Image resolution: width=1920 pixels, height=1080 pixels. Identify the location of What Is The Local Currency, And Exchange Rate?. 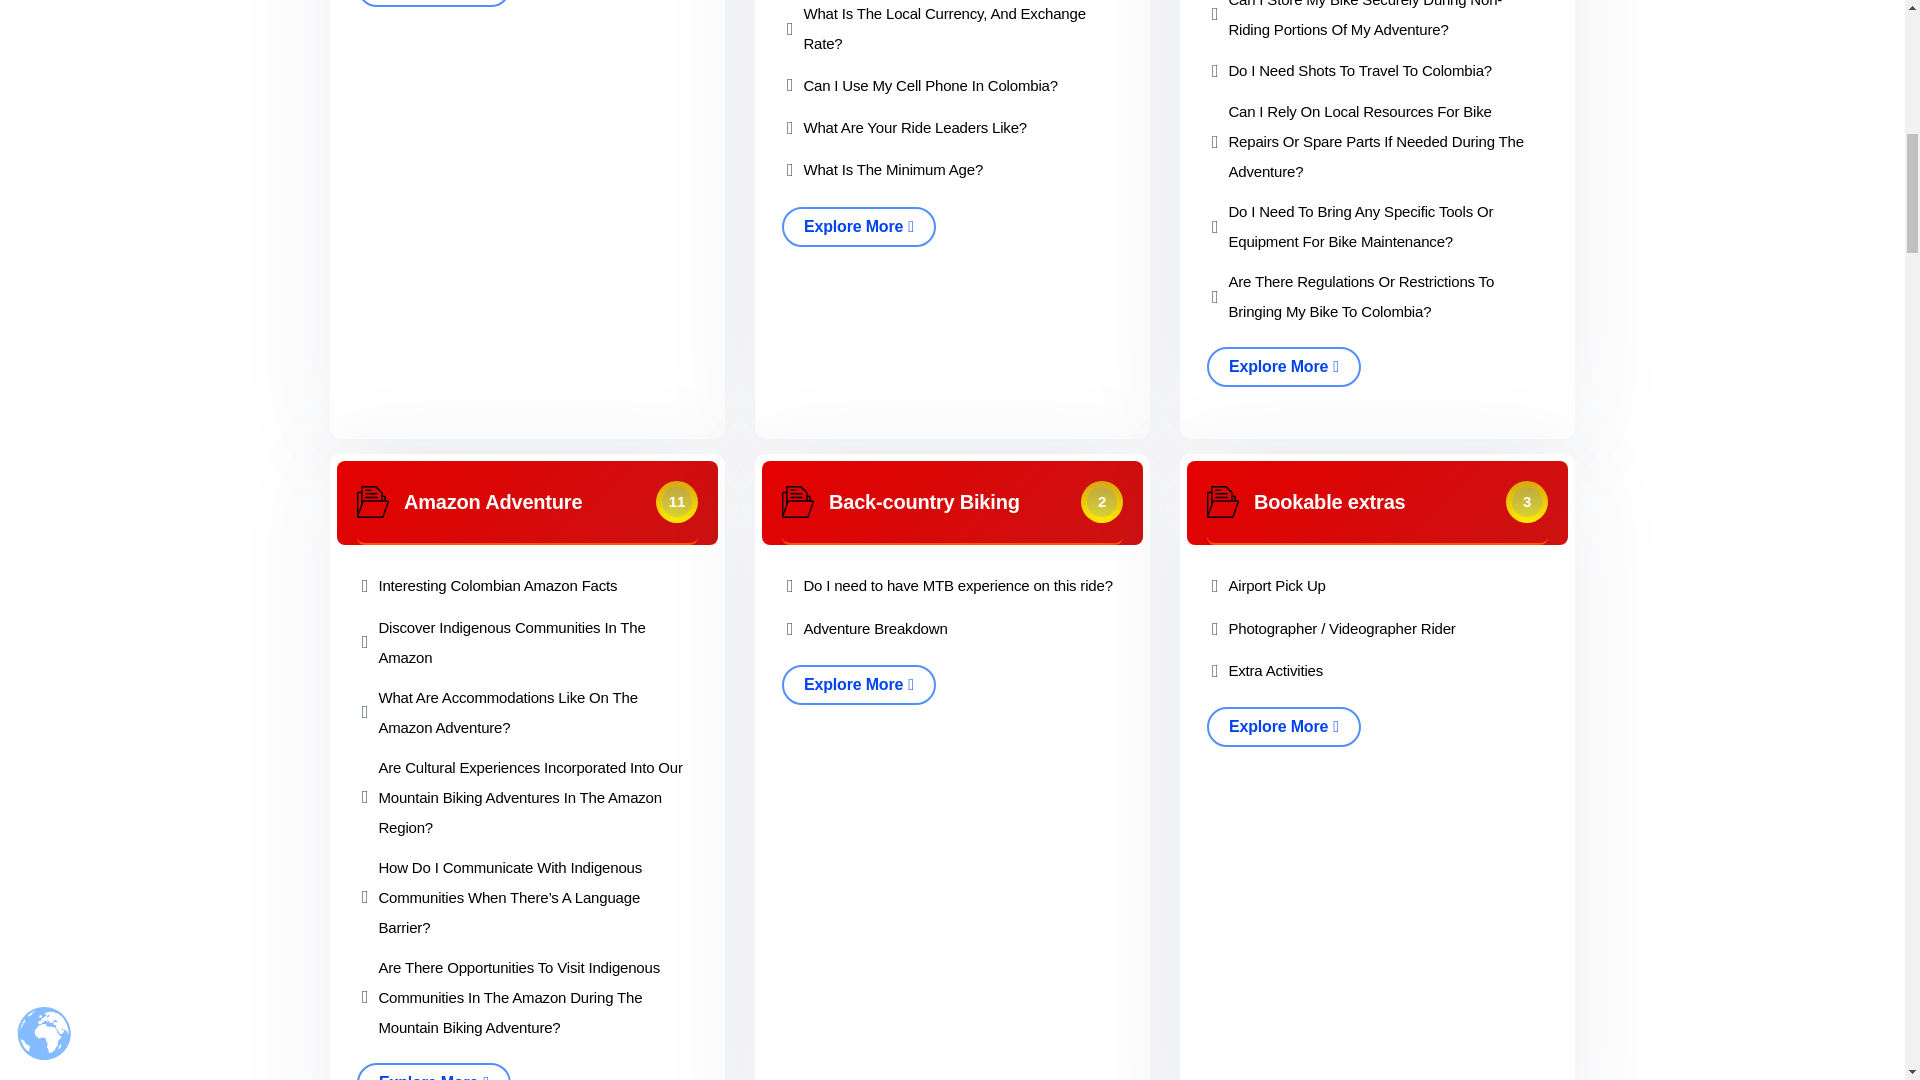
(960, 30).